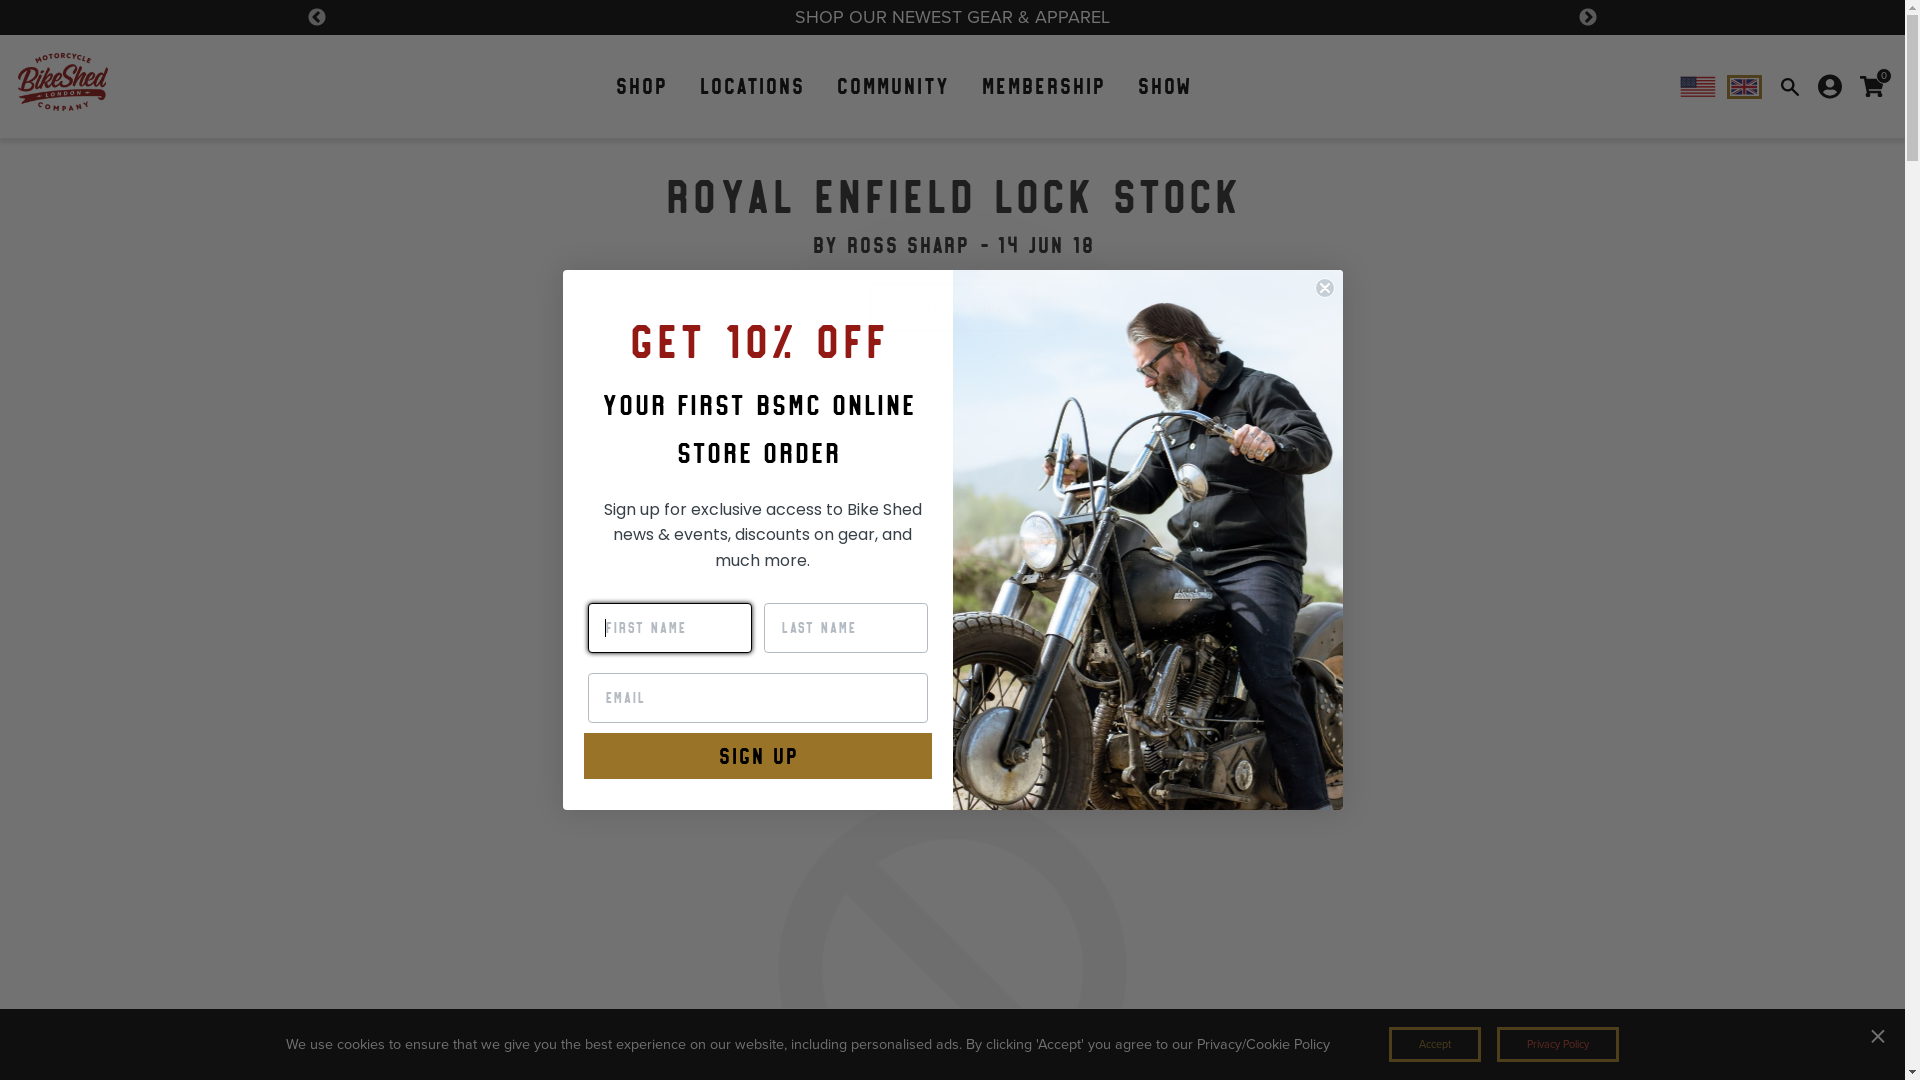  I want to click on Next, so click(1588, 18).